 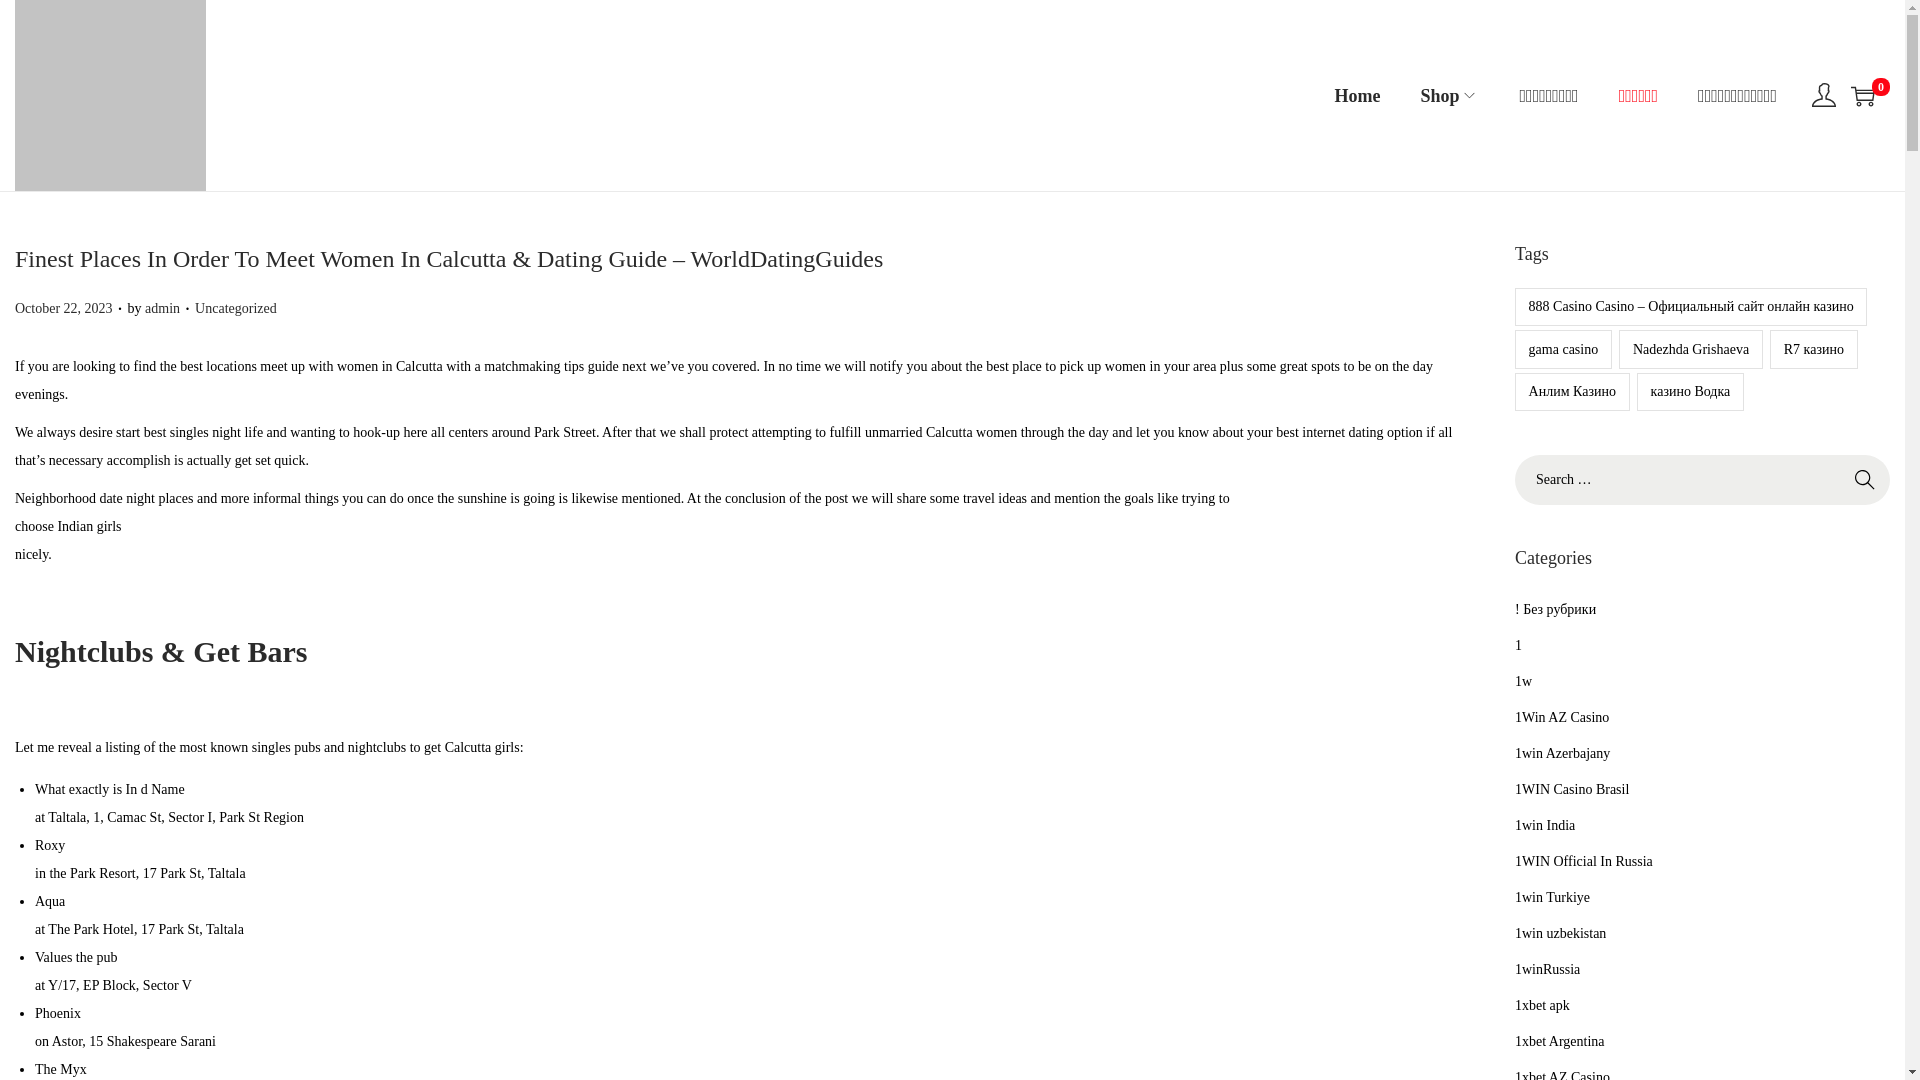 I want to click on Search, so click(x=1864, y=480).